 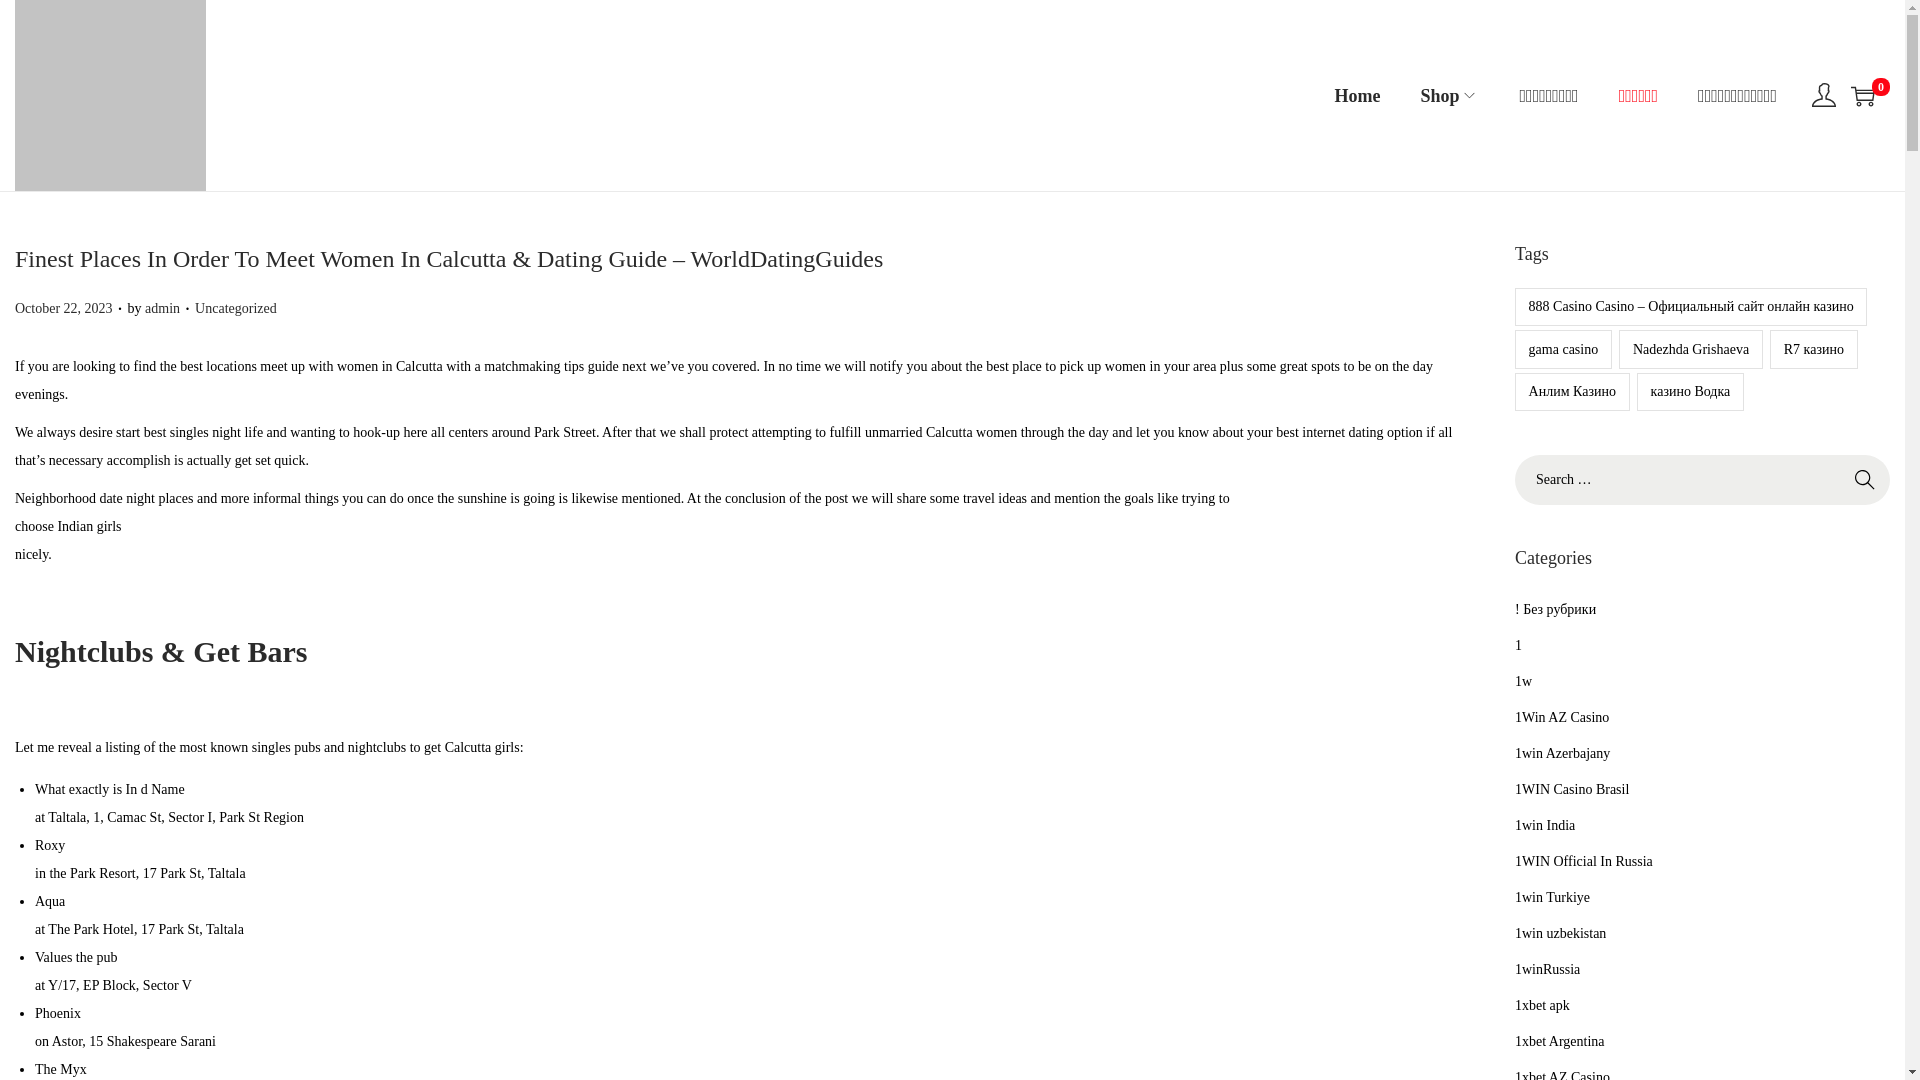 I want to click on Search, so click(x=1864, y=480).